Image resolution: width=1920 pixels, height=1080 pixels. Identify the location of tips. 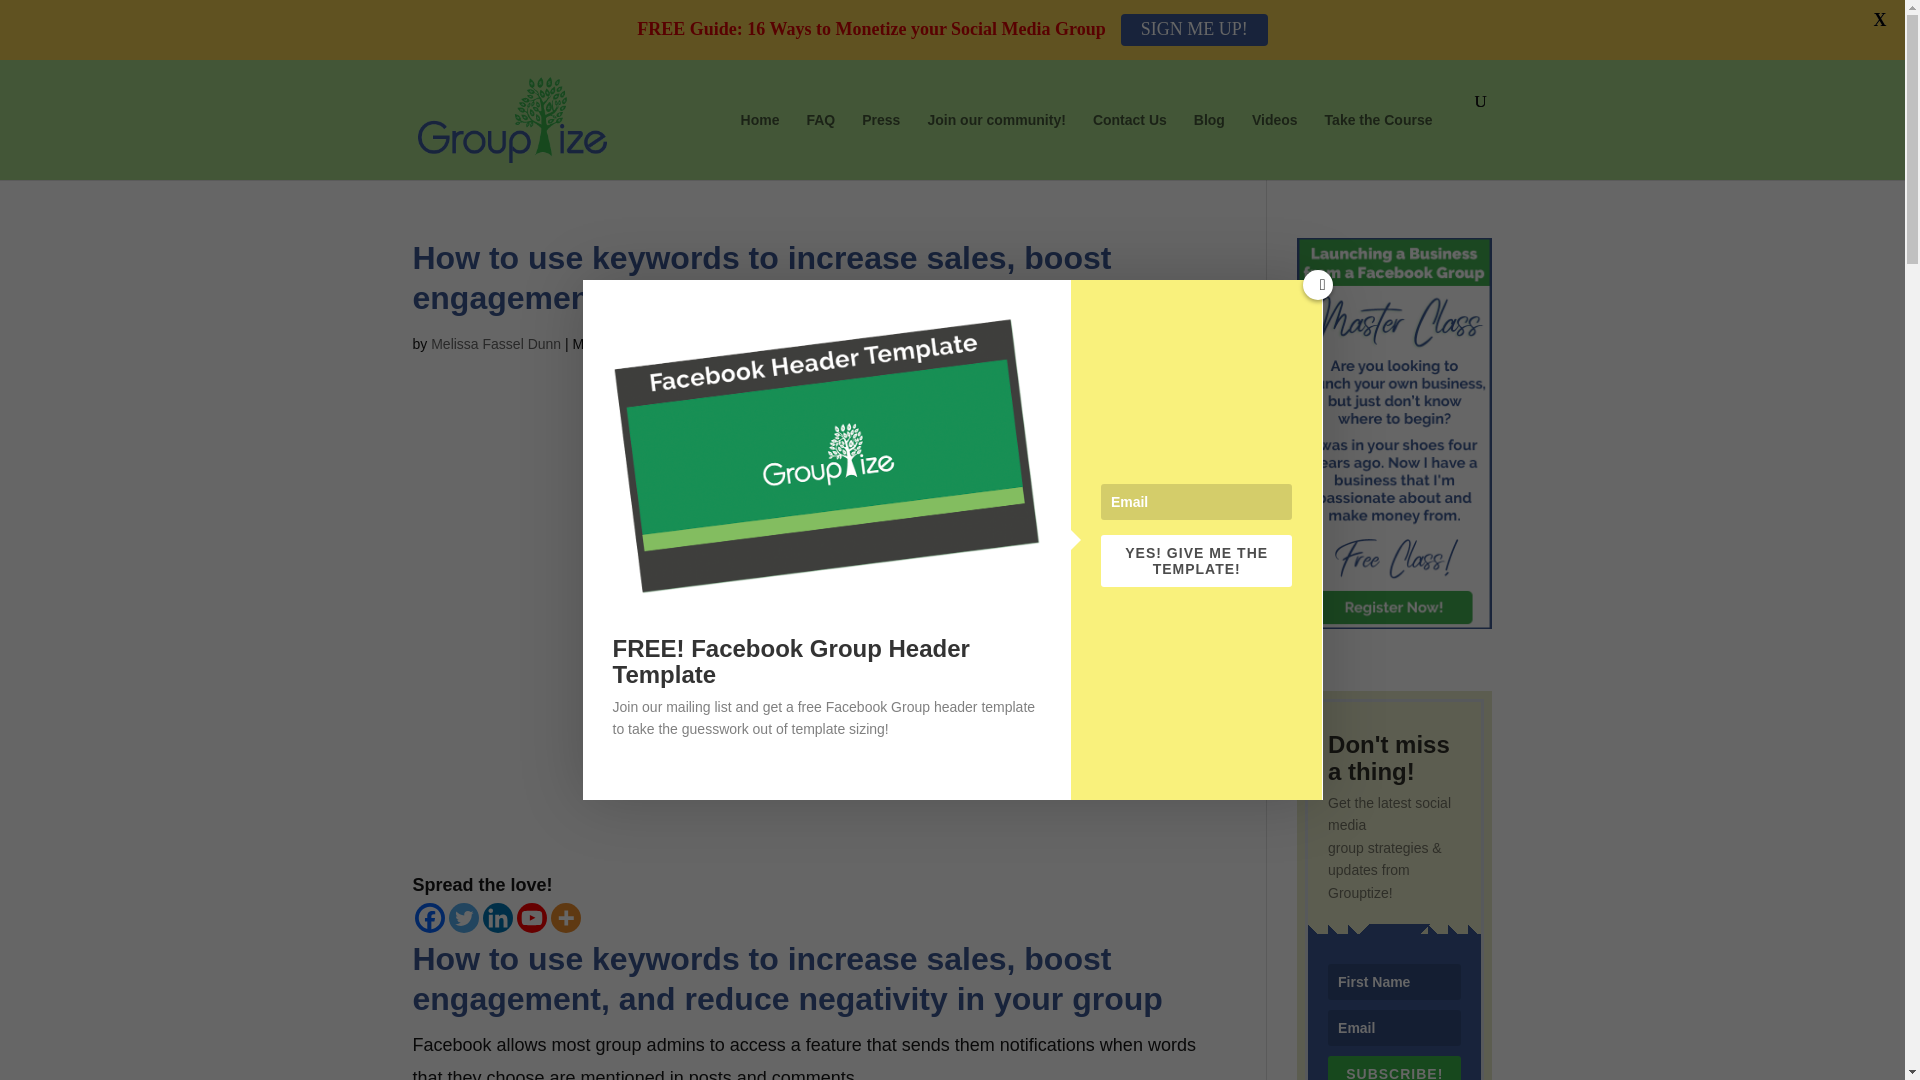
(680, 344).